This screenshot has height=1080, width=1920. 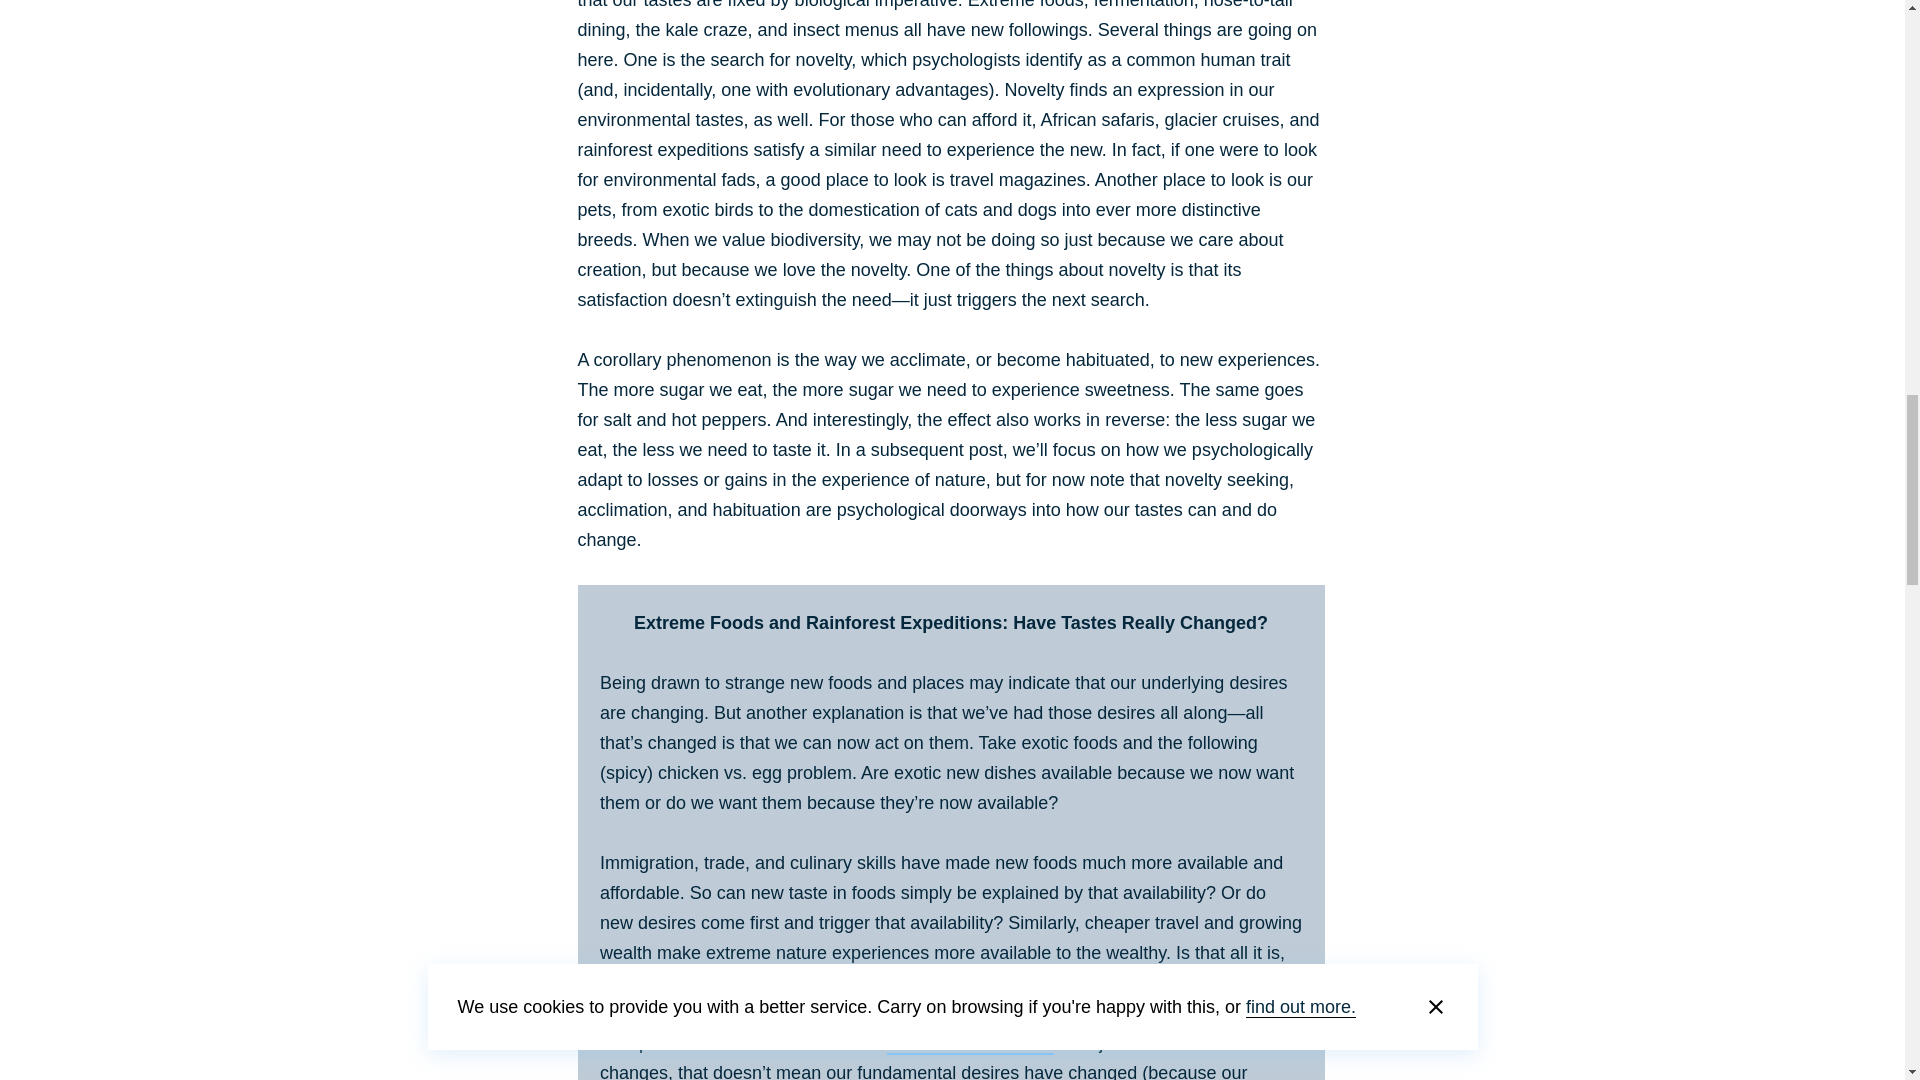 What do you see at coordinates (970, 1043) in the screenshot?
I see `we introduced earlier` at bounding box center [970, 1043].